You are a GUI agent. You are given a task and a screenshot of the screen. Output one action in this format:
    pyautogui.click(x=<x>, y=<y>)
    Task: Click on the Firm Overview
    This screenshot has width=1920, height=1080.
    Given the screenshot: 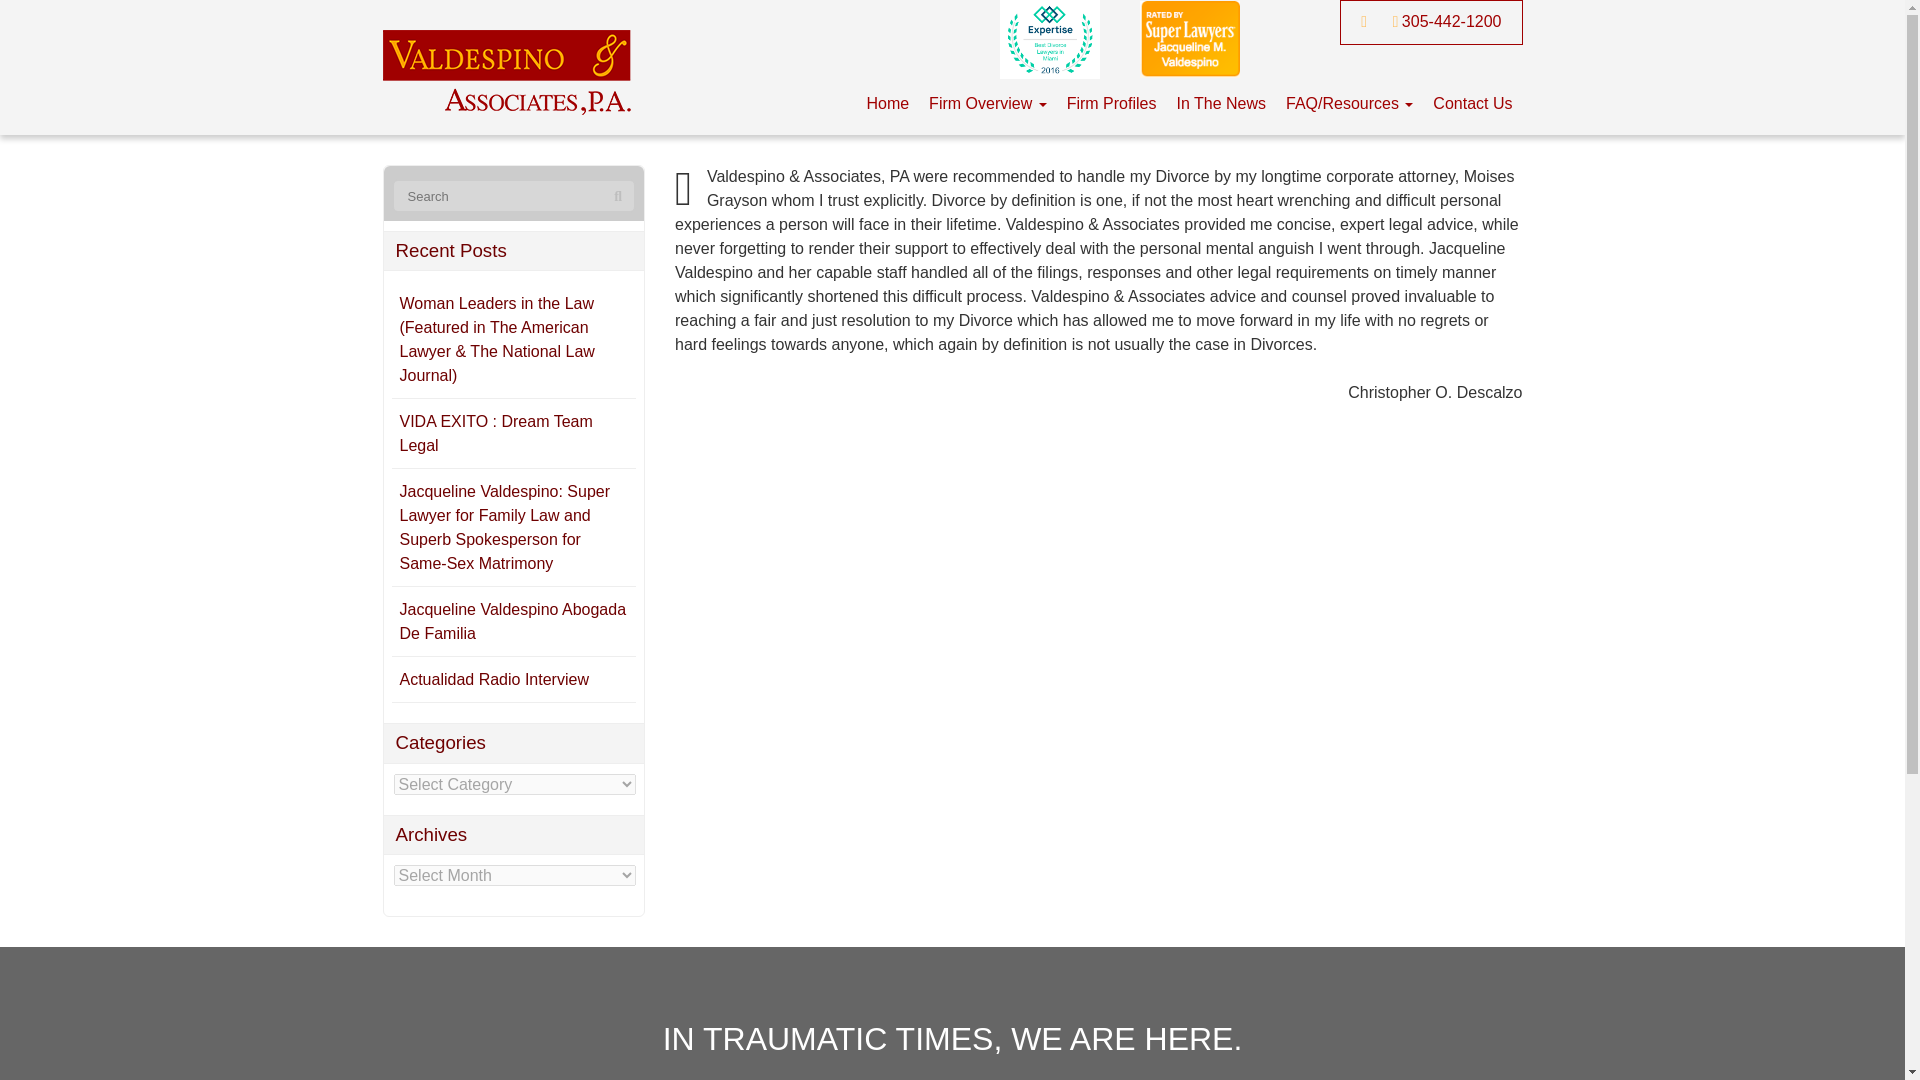 What is the action you would take?
    pyautogui.click(x=988, y=104)
    